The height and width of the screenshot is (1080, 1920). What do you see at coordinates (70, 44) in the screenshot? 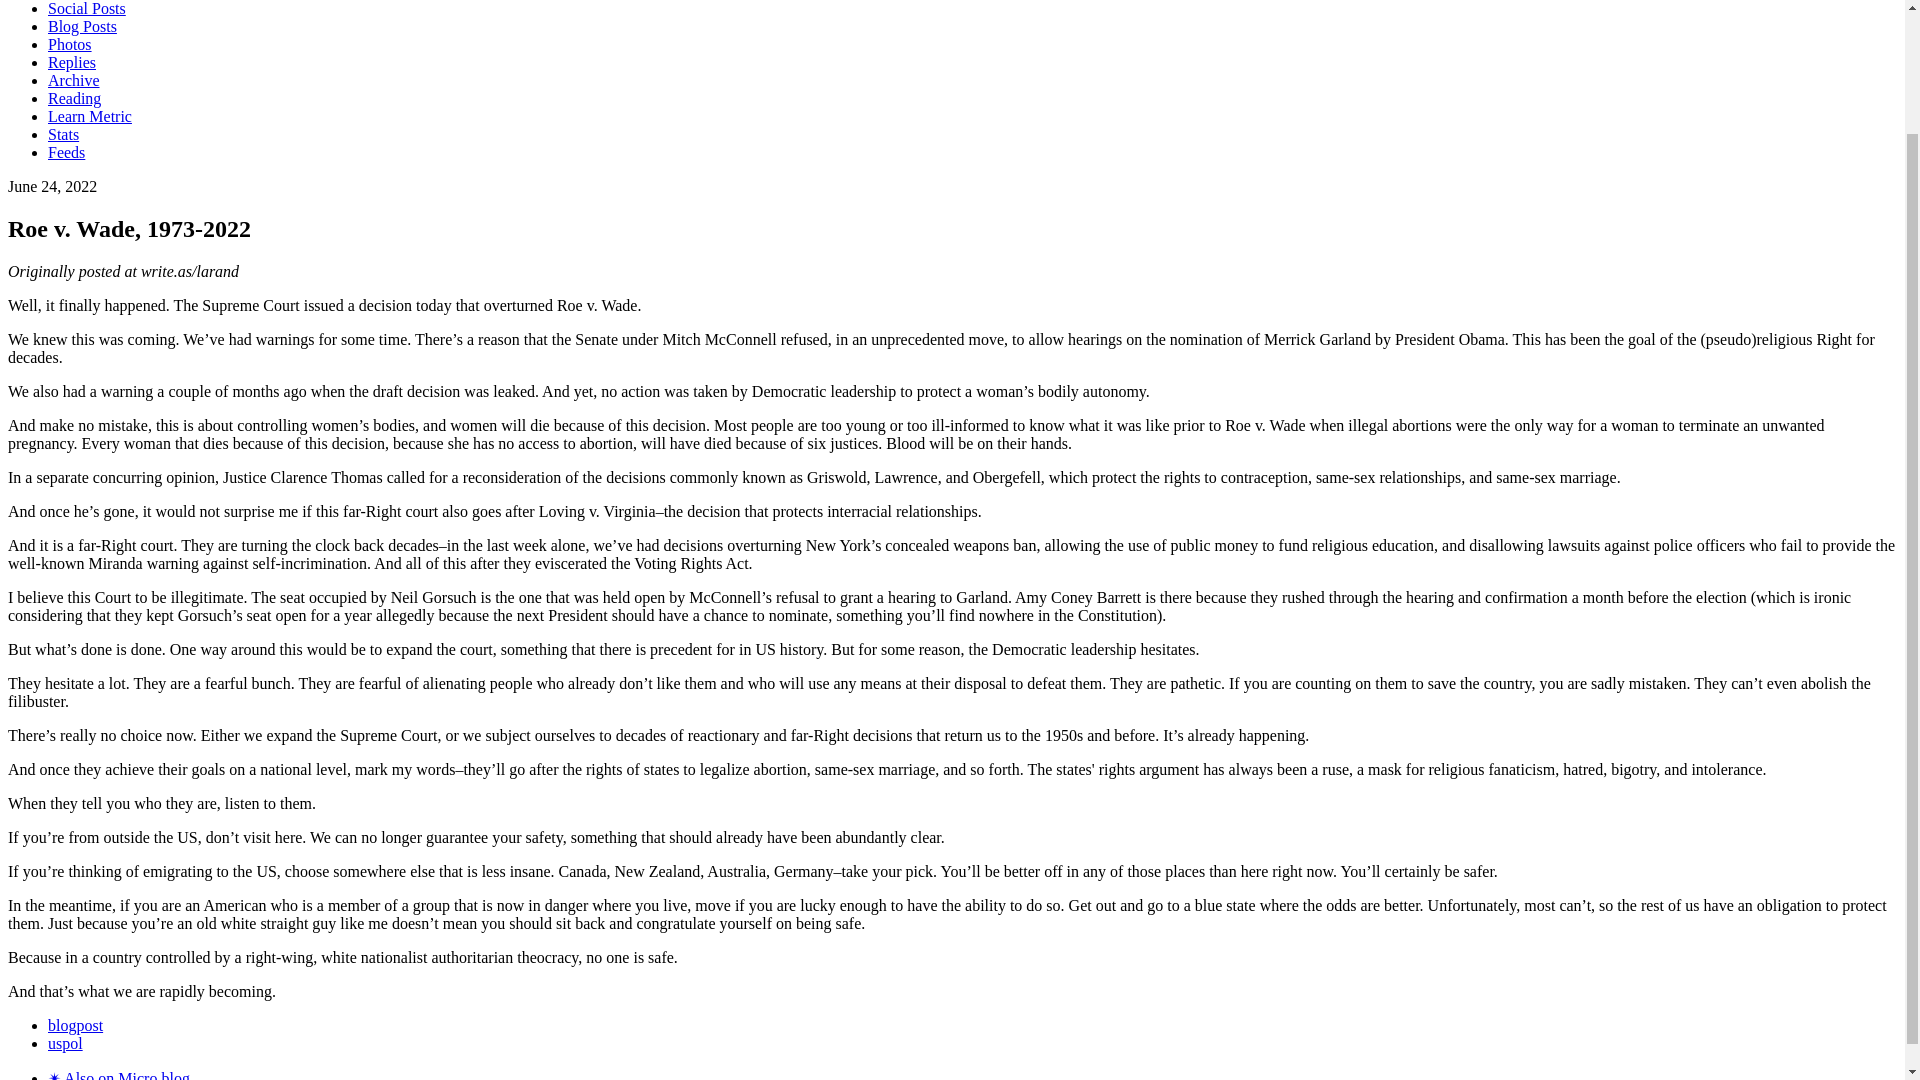
I see `Photos` at bounding box center [70, 44].